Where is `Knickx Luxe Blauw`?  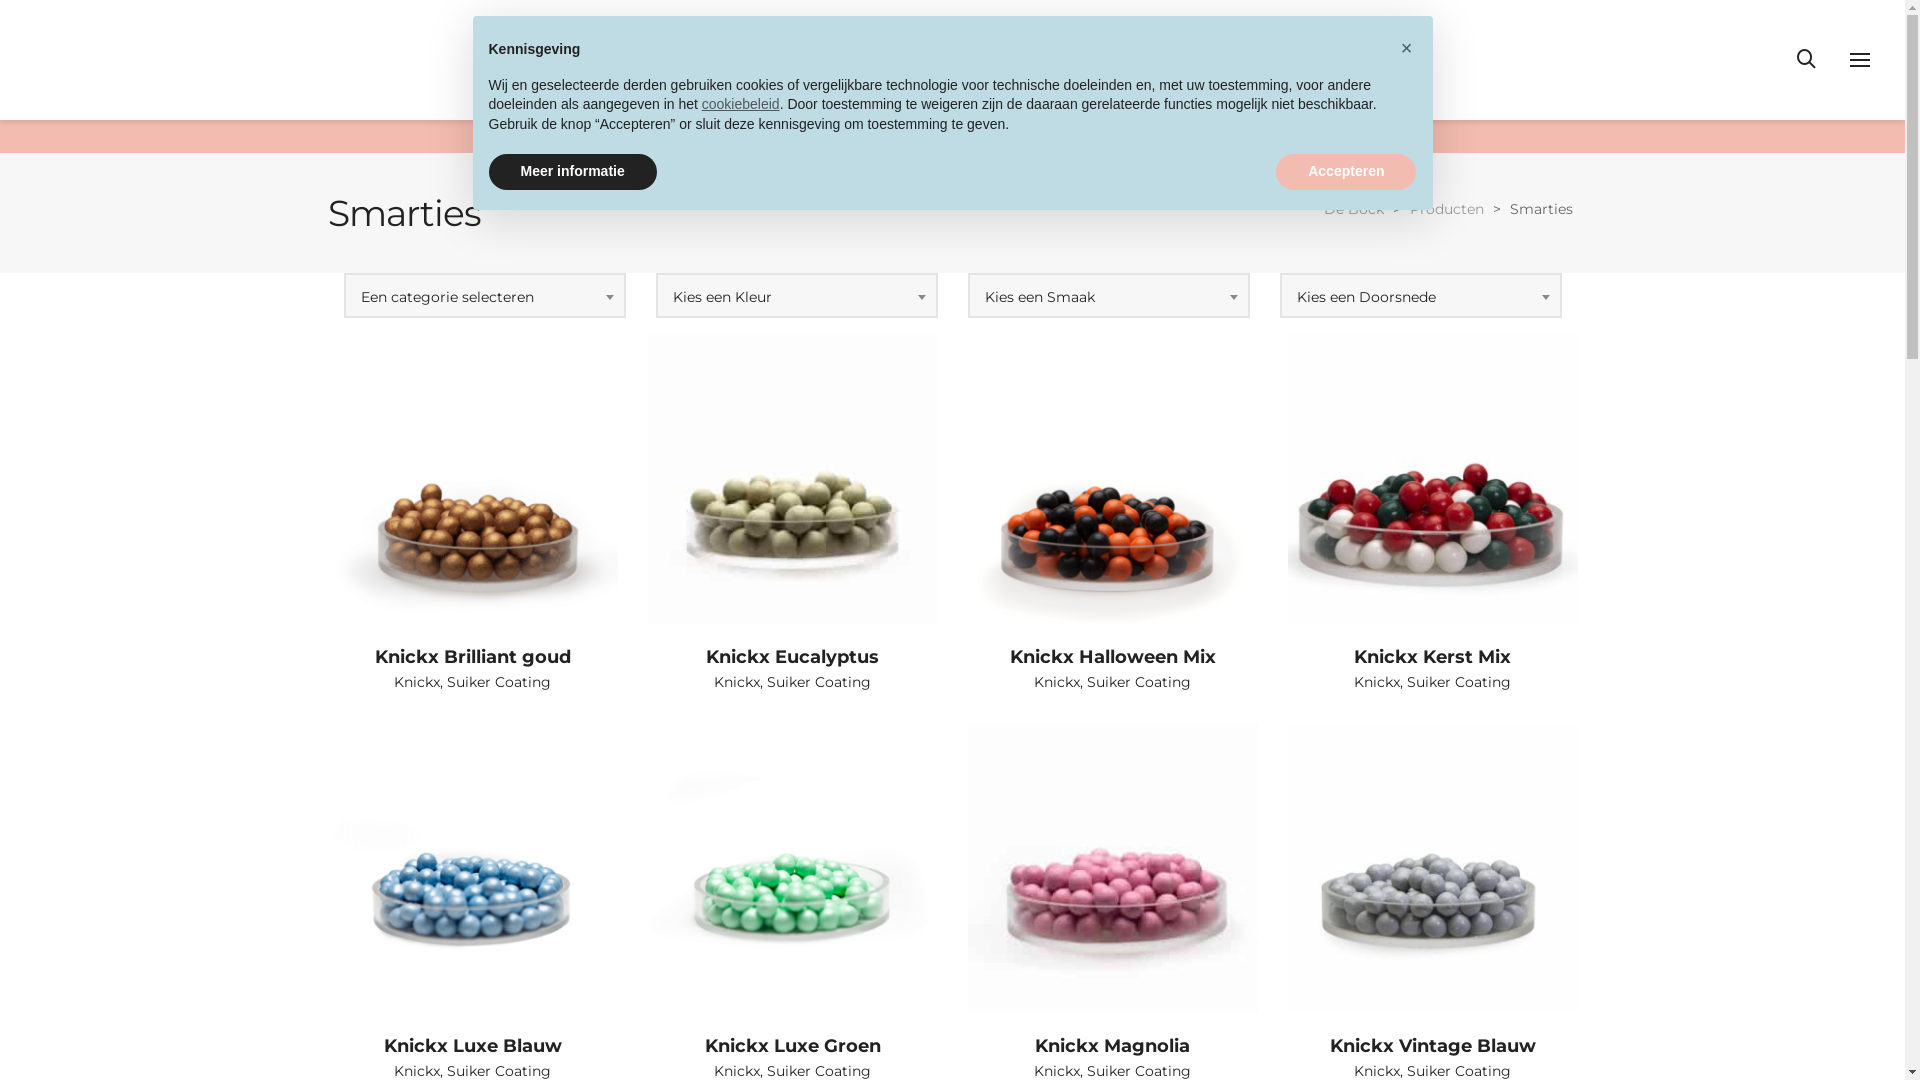 Knickx Luxe Blauw is located at coordinates (473, 1046).